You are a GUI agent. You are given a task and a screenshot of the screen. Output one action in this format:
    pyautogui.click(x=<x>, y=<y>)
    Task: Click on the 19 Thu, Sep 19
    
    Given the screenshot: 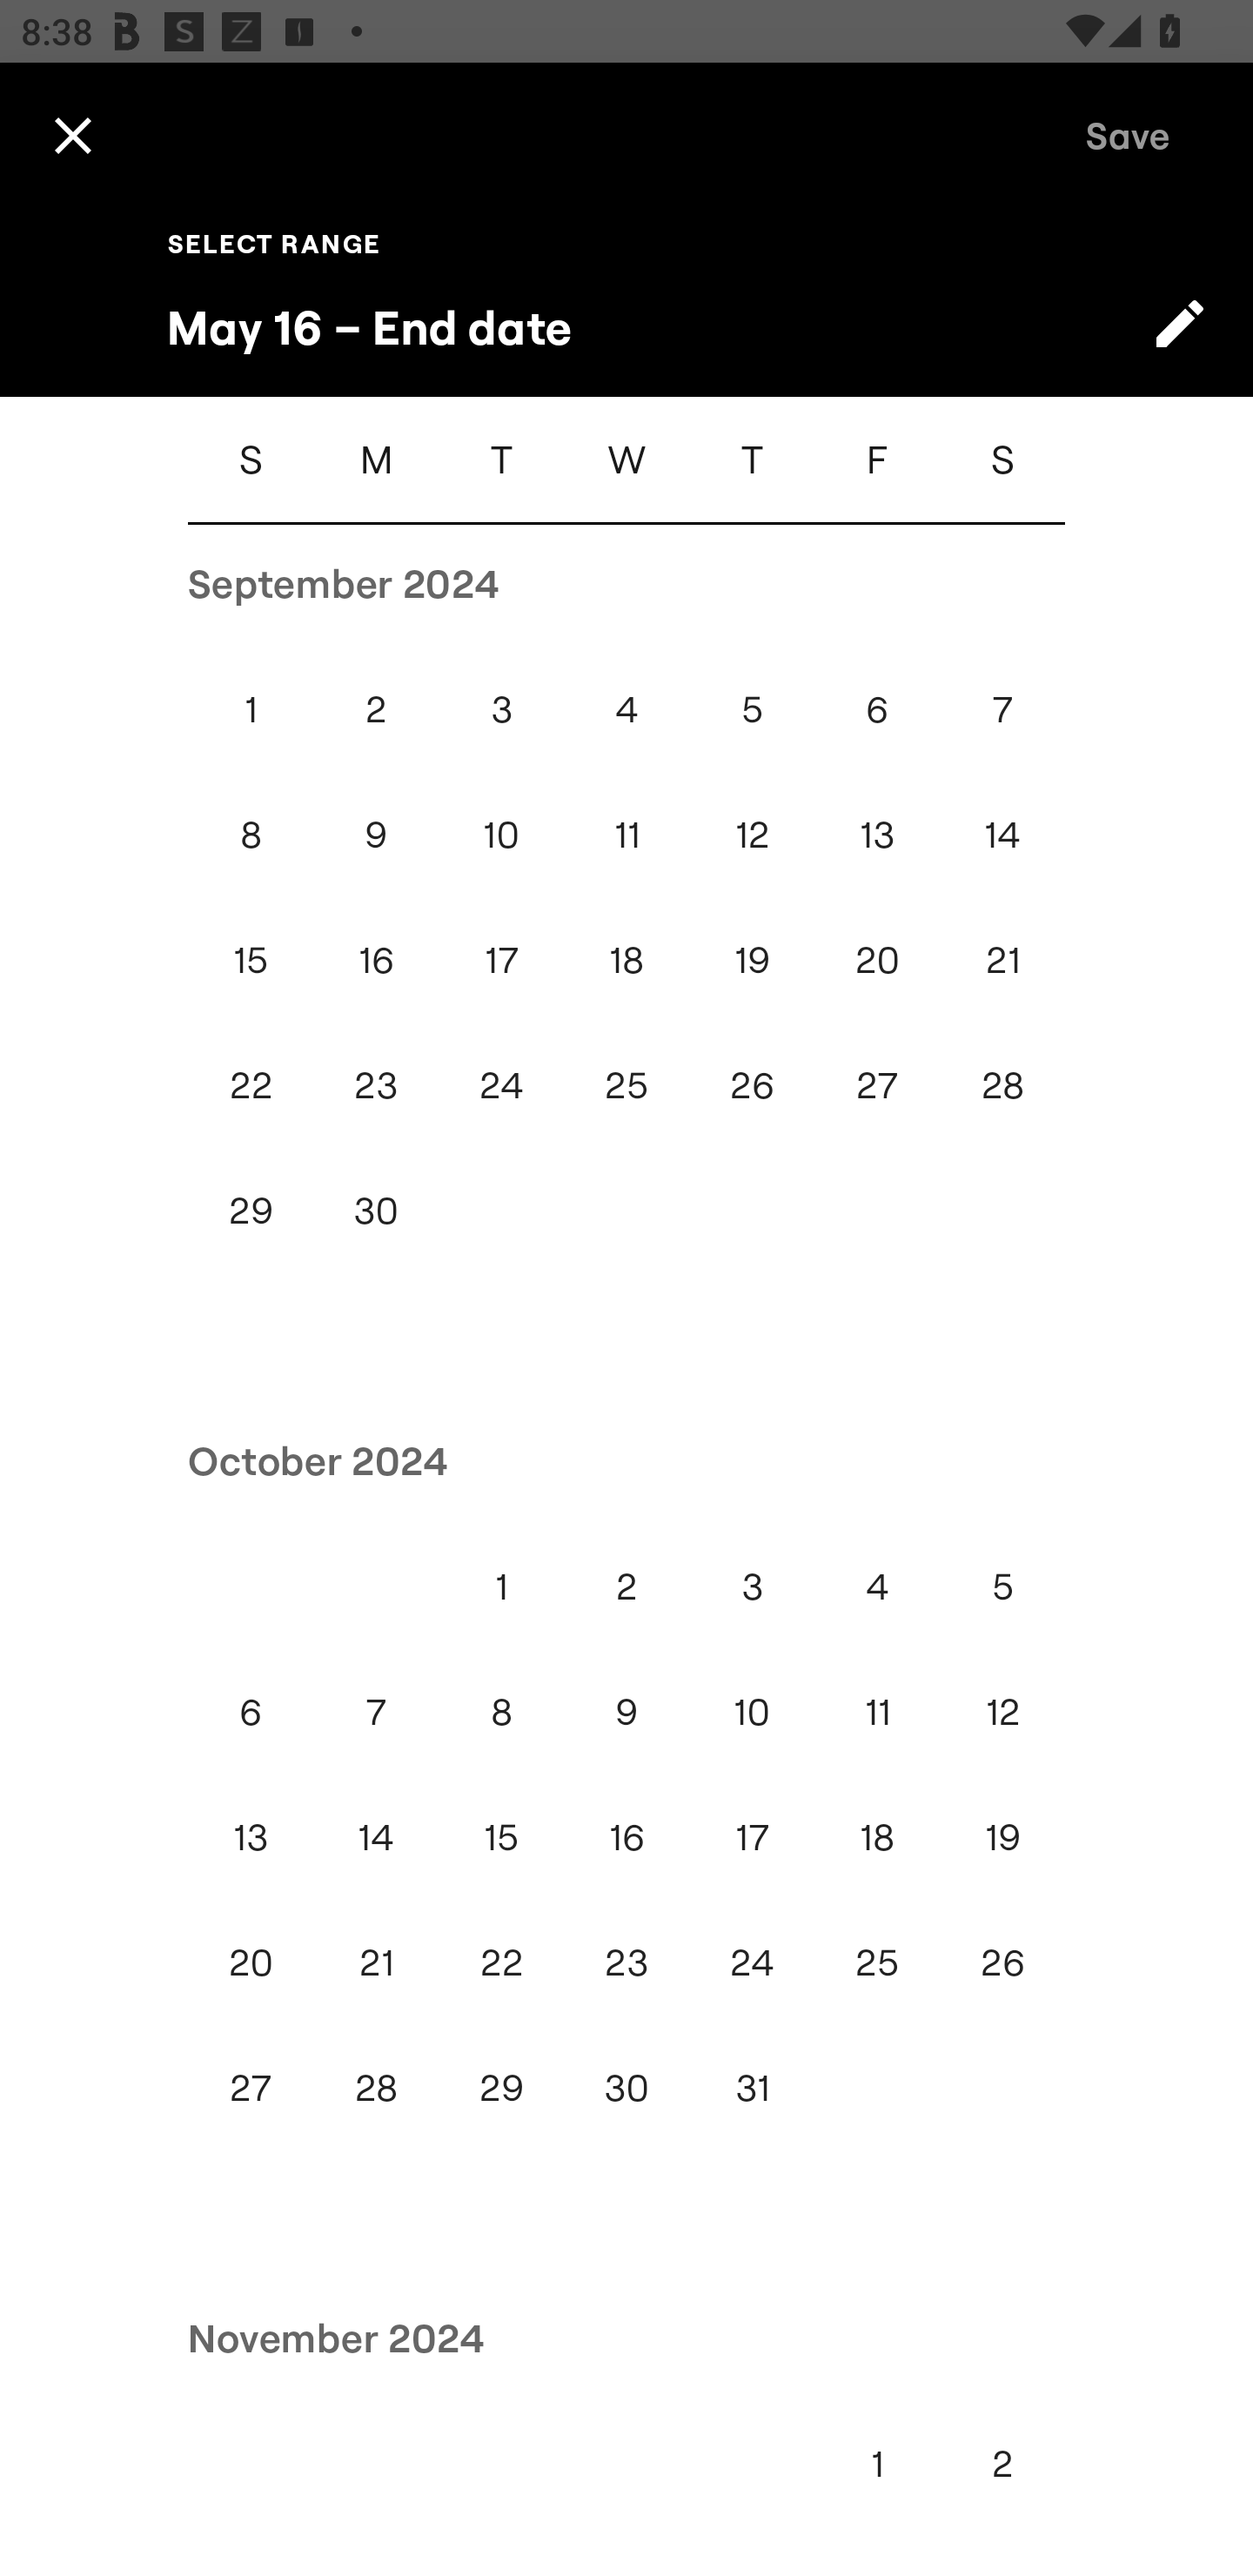 What is the action you would take?
    pyautogui.click(x=752, y=959)
    